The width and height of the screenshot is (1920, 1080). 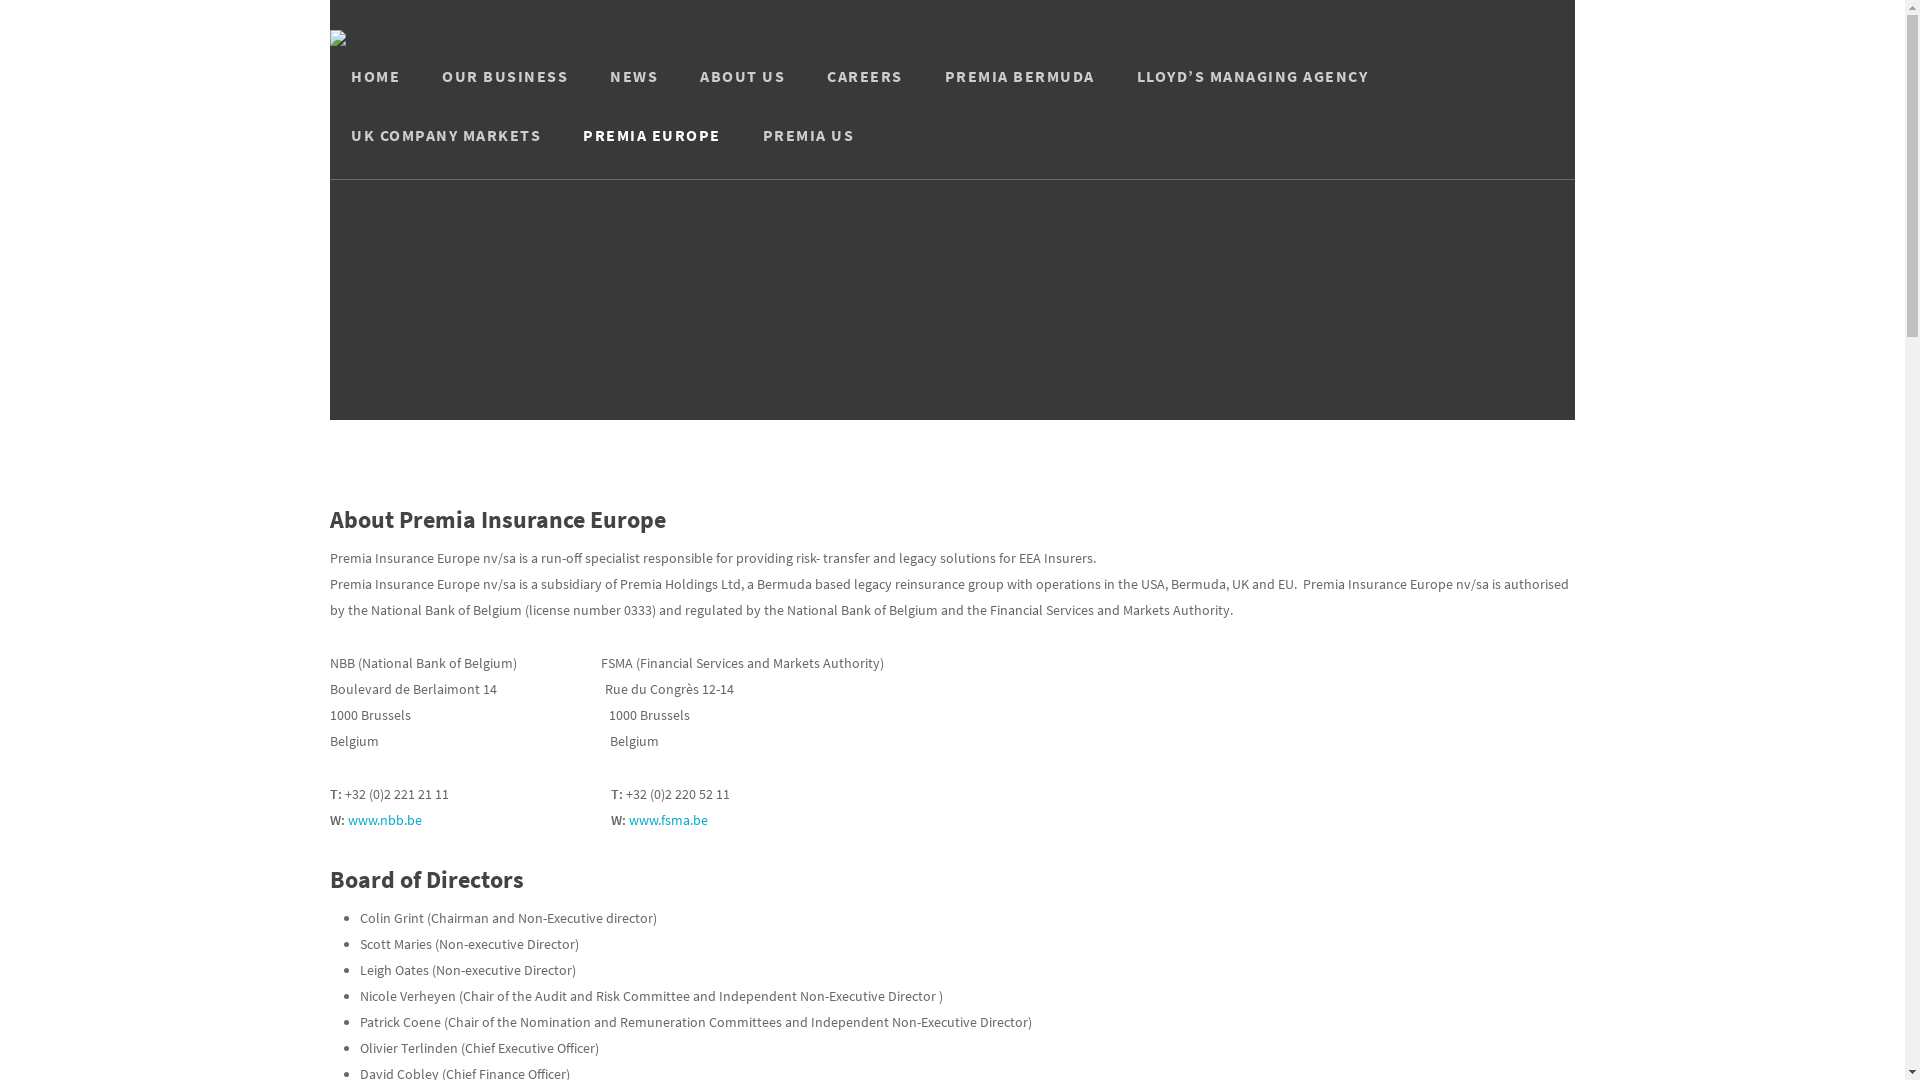 I want to click on CAREERS, so click(x=865, y=91).